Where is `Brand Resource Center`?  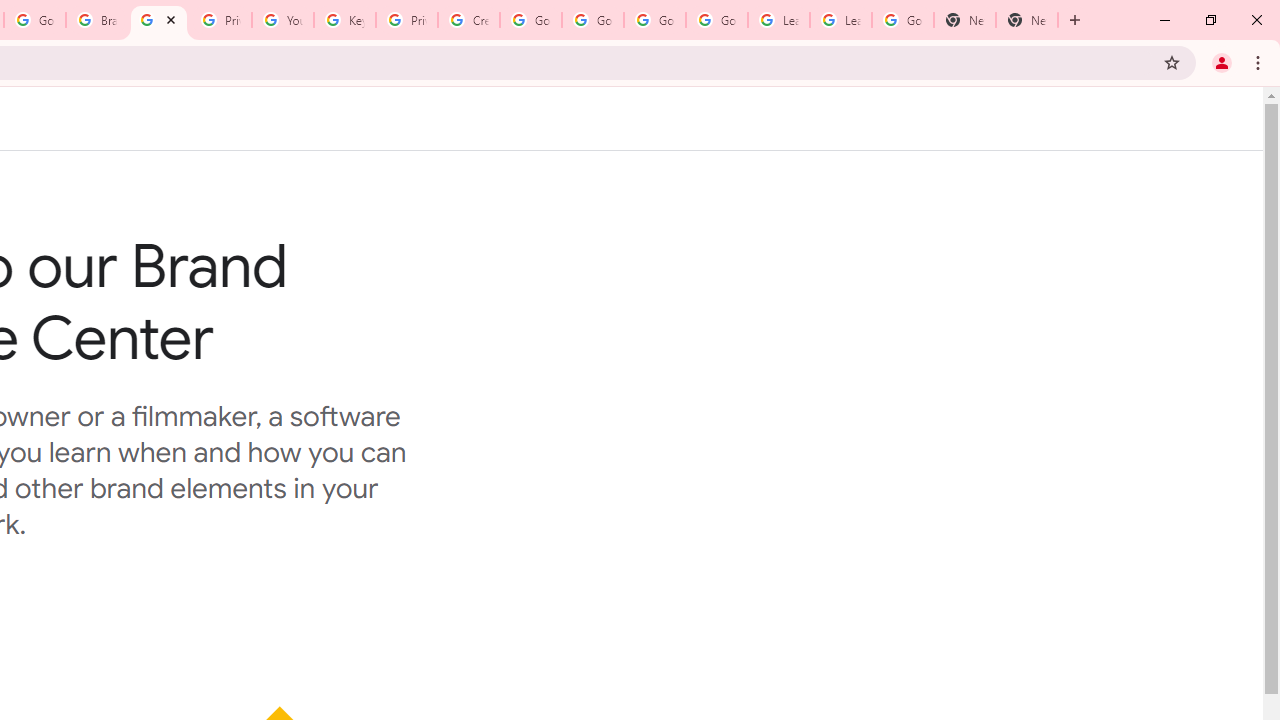
Brand Resource Center is located at coordinates (158, 20).